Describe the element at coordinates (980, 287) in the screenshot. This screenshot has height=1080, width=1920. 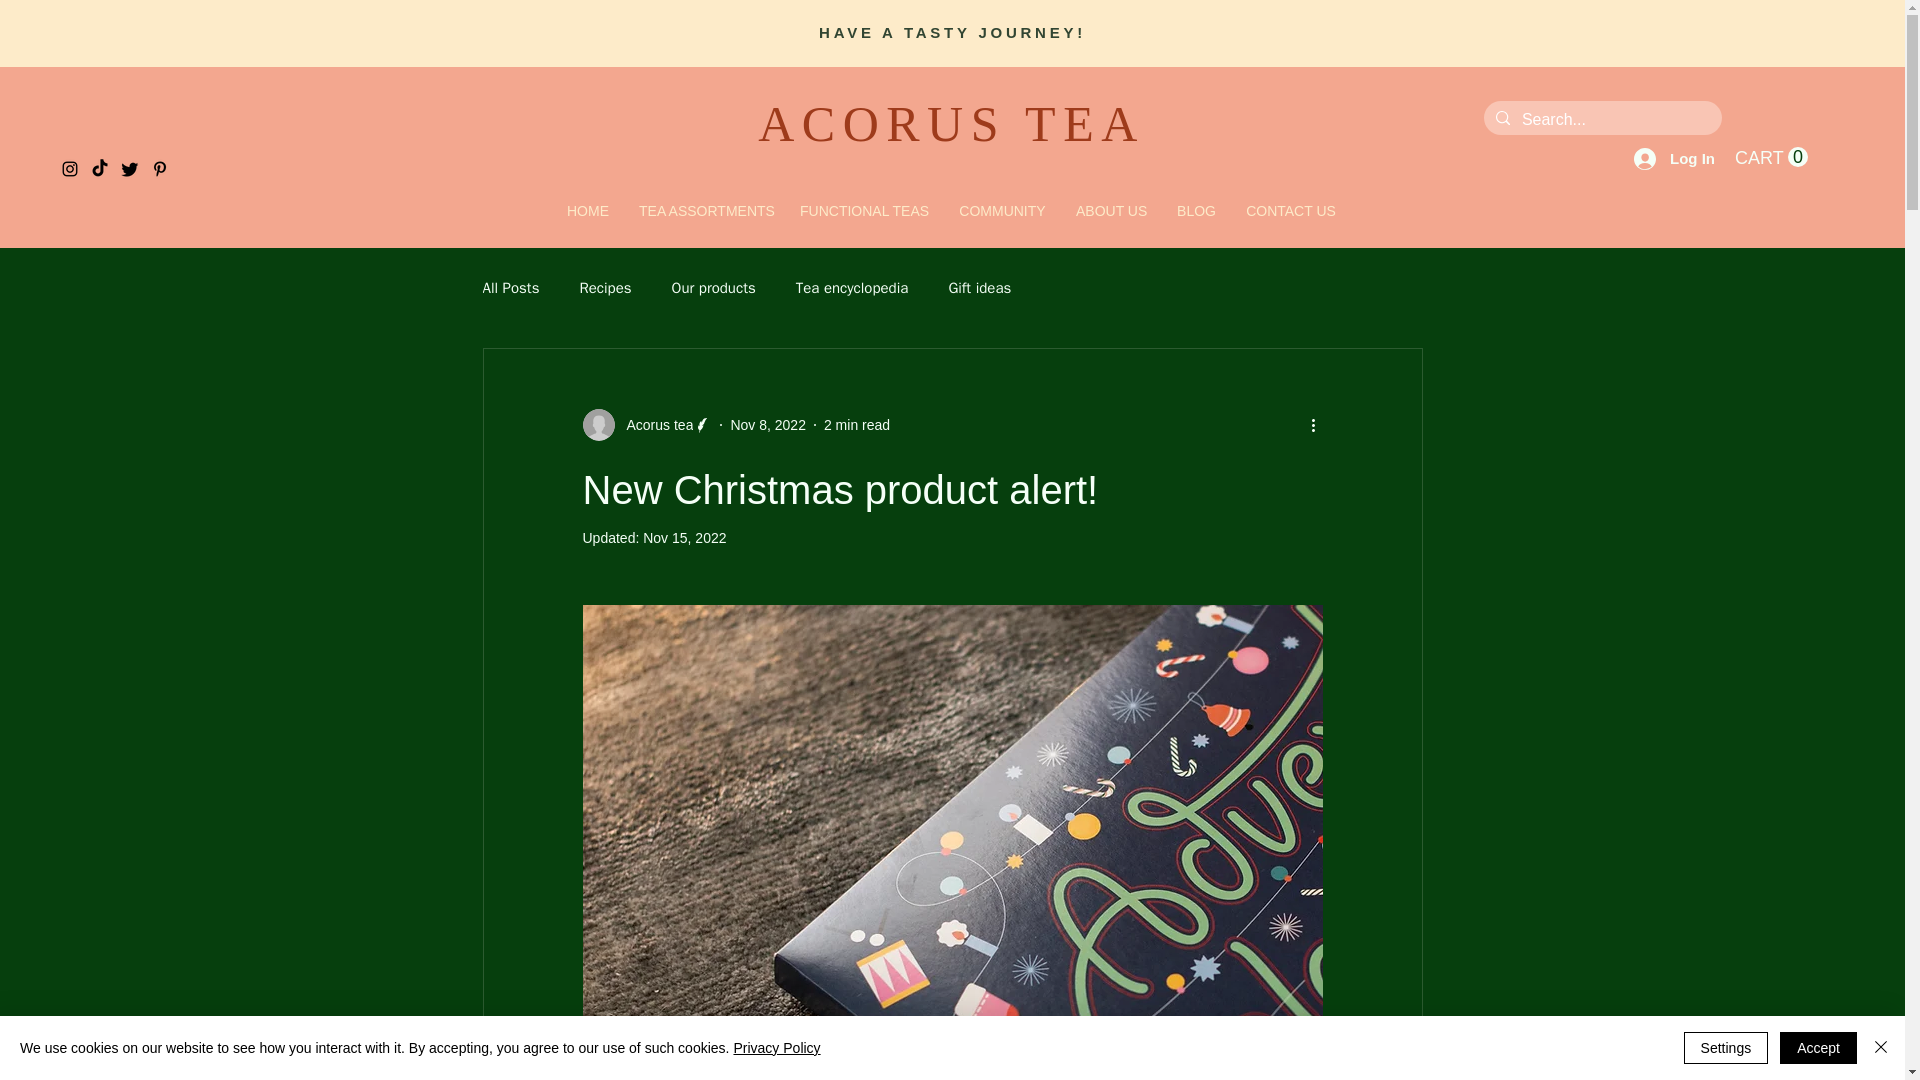
I see `Gift ideas` at that location.